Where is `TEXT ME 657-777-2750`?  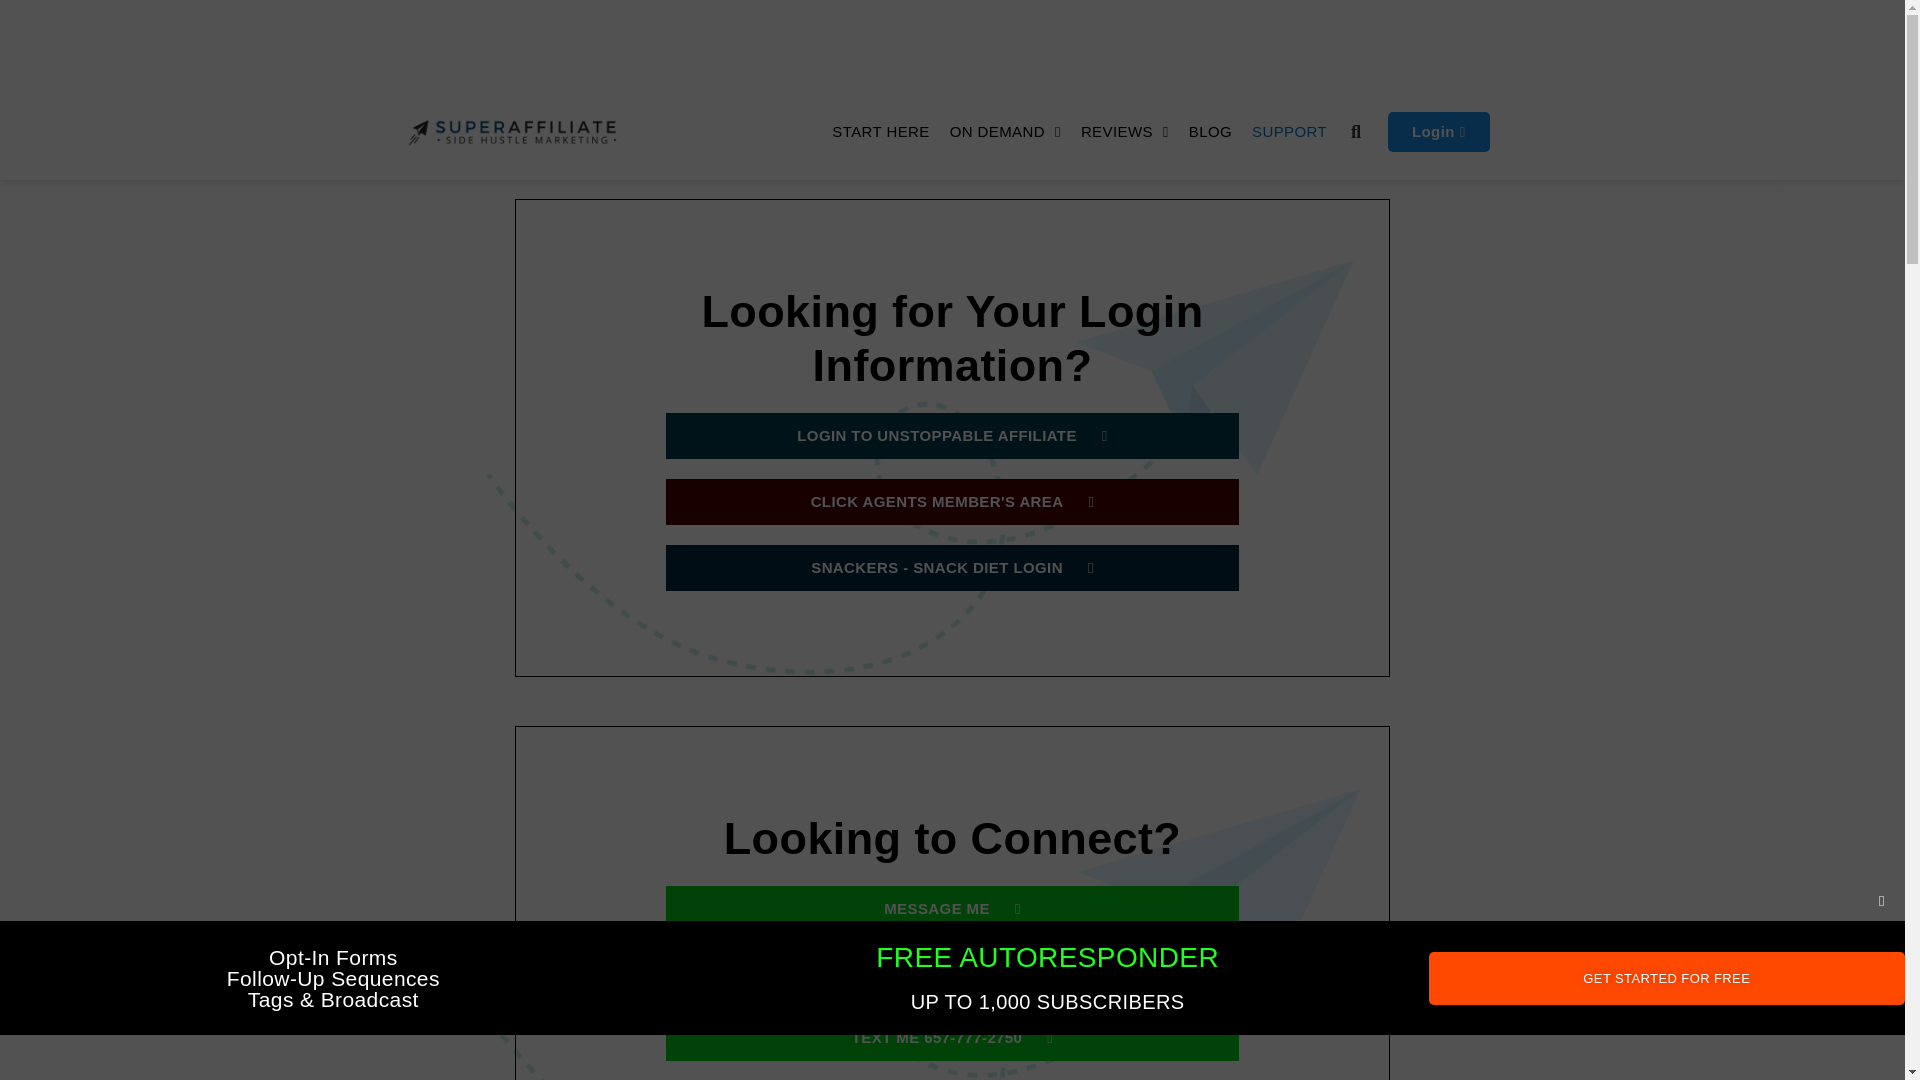 TEXT ME 657-777-2750 is located at coordinates (952, 1038).